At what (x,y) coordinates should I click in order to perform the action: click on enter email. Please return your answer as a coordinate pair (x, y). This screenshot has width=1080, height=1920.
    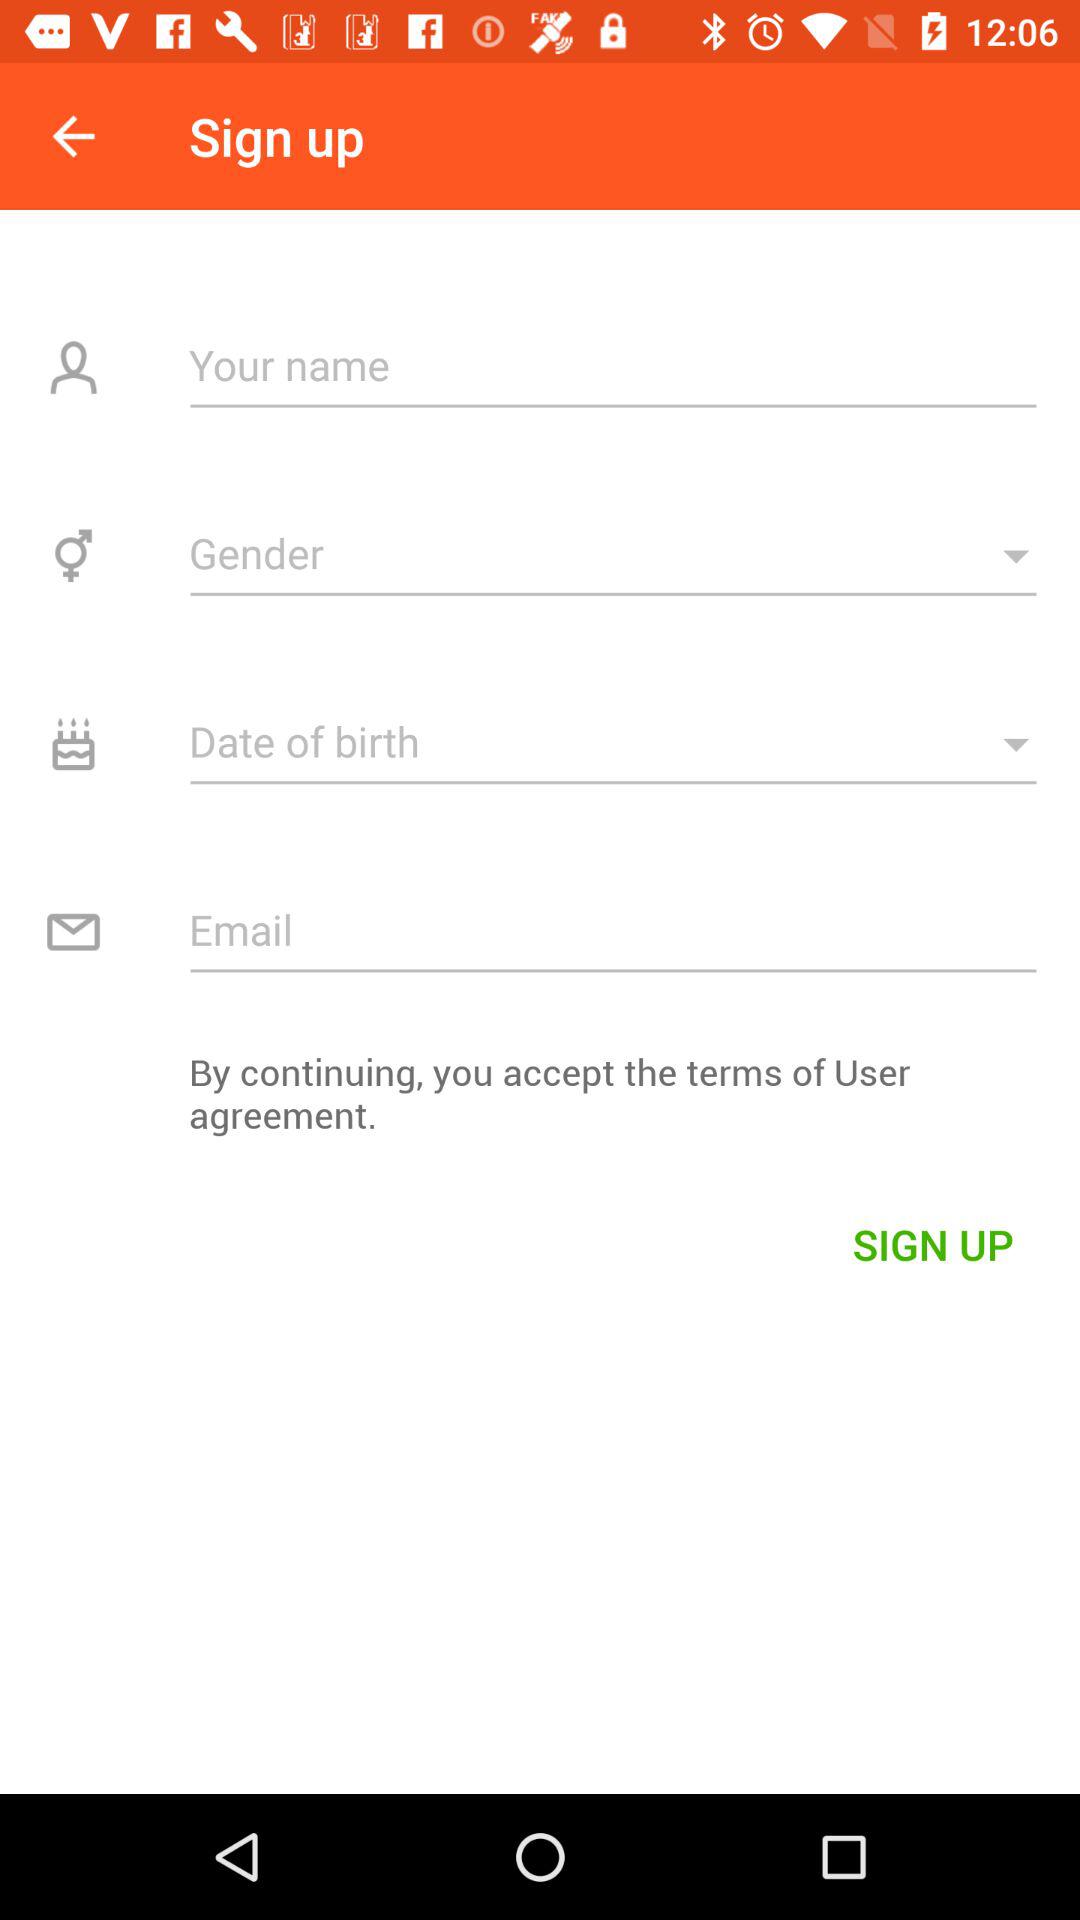
    Looking at the image, I should click on (614, 928).